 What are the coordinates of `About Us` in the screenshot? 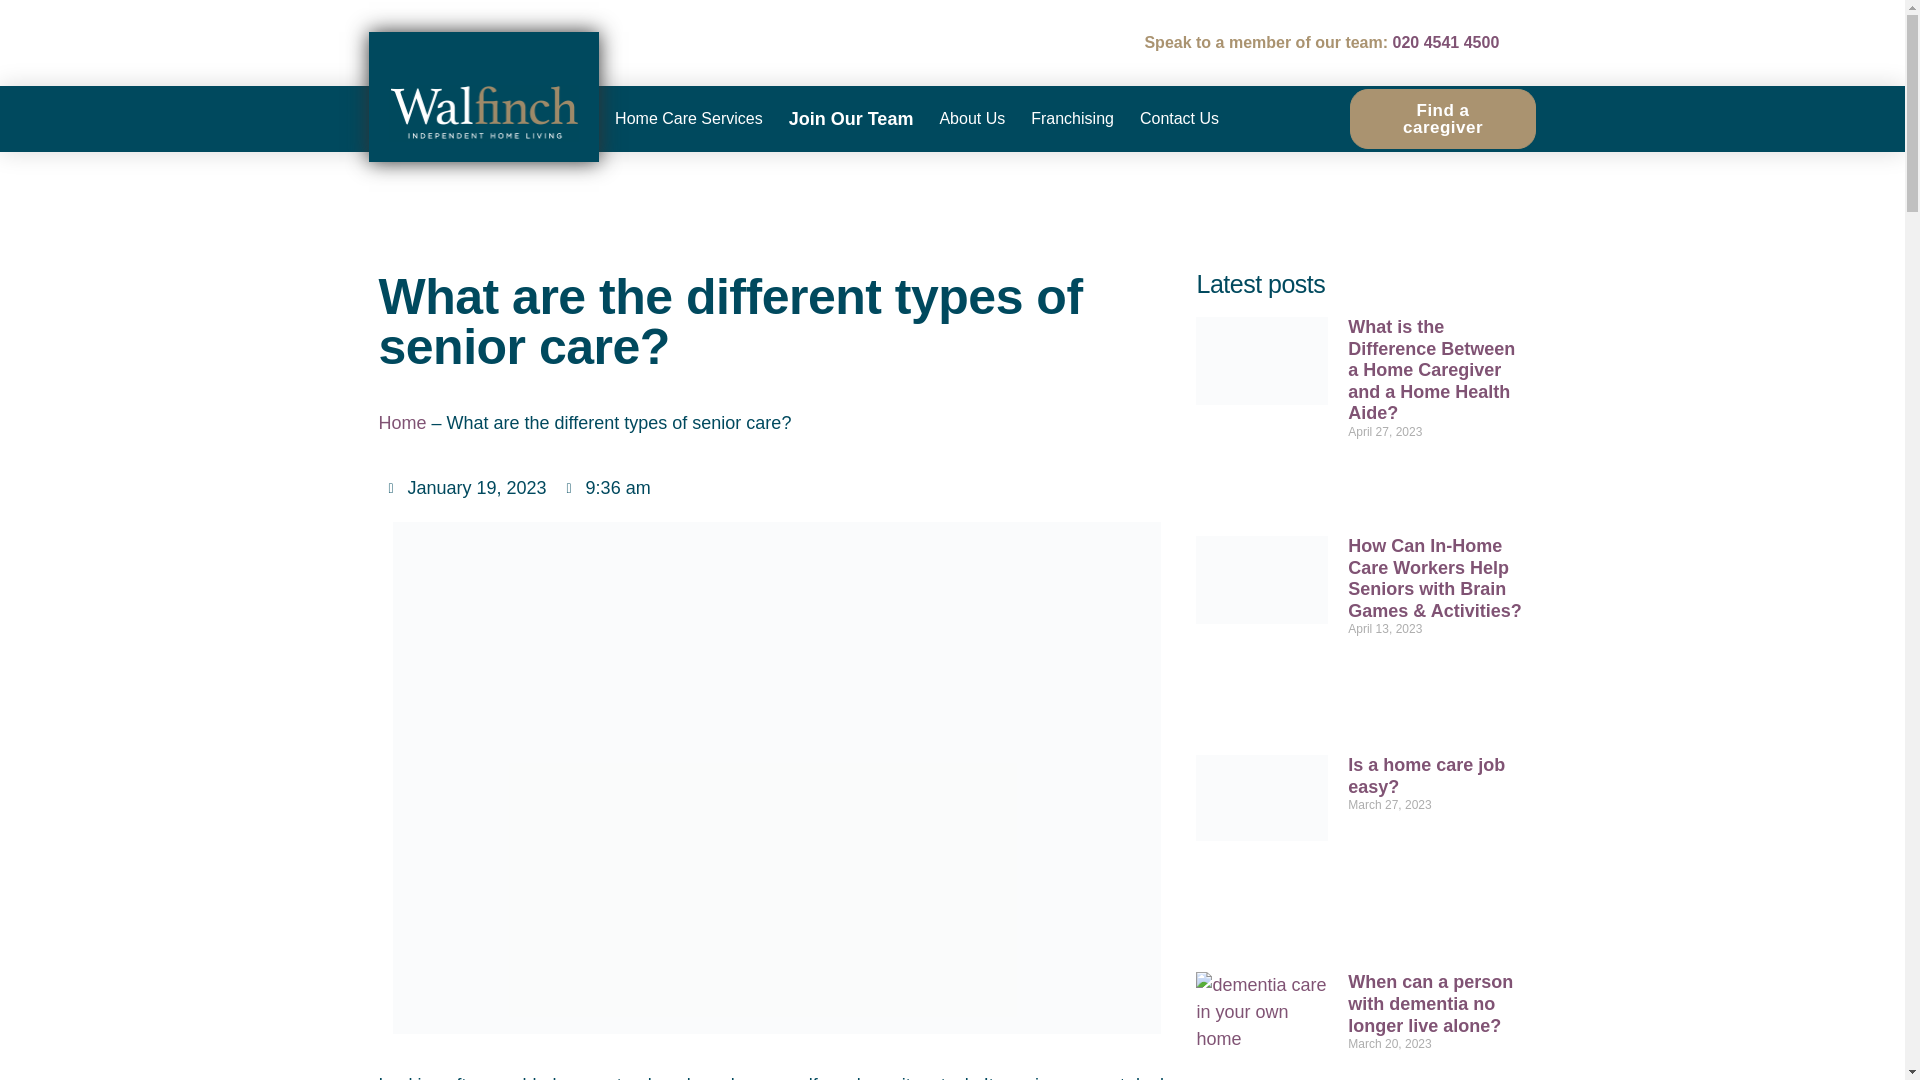 It's located at (971, 118).